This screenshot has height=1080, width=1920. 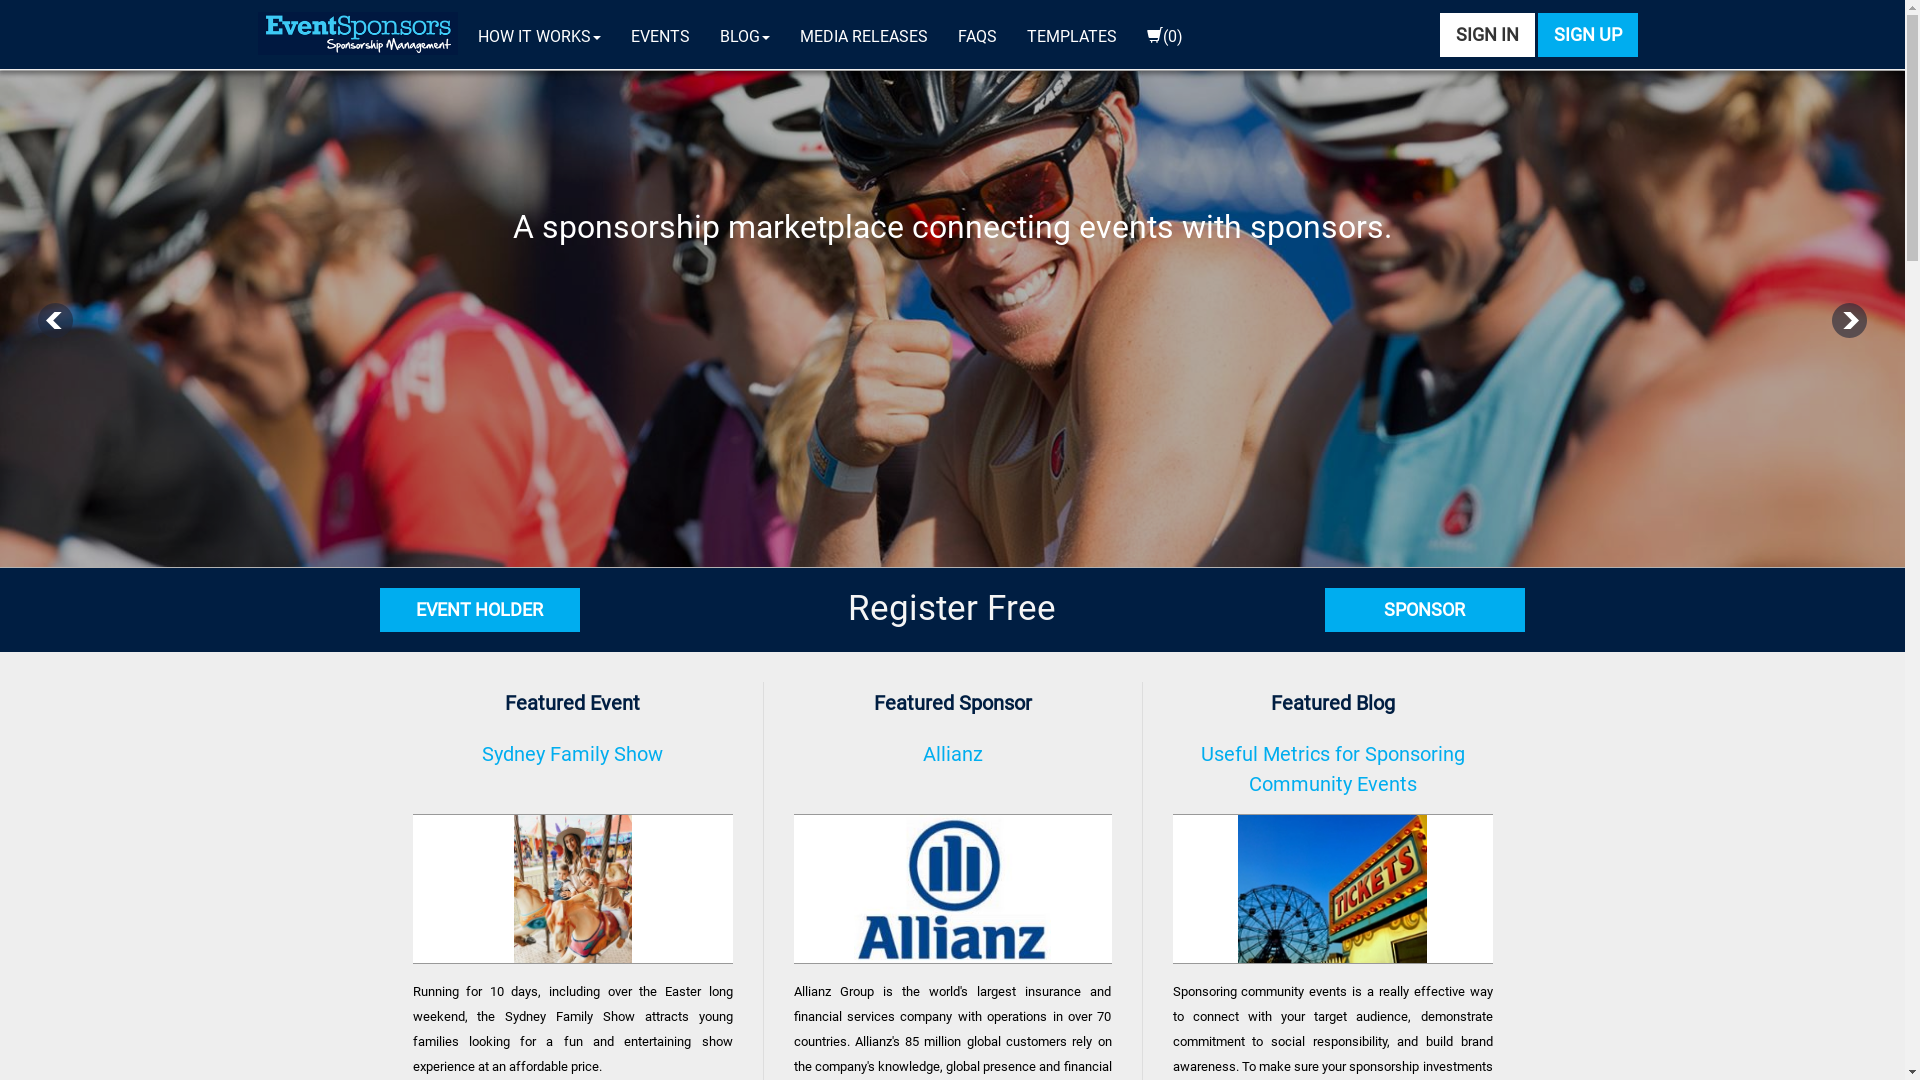 I want to click on FAQS, so click(x=976, y=37).